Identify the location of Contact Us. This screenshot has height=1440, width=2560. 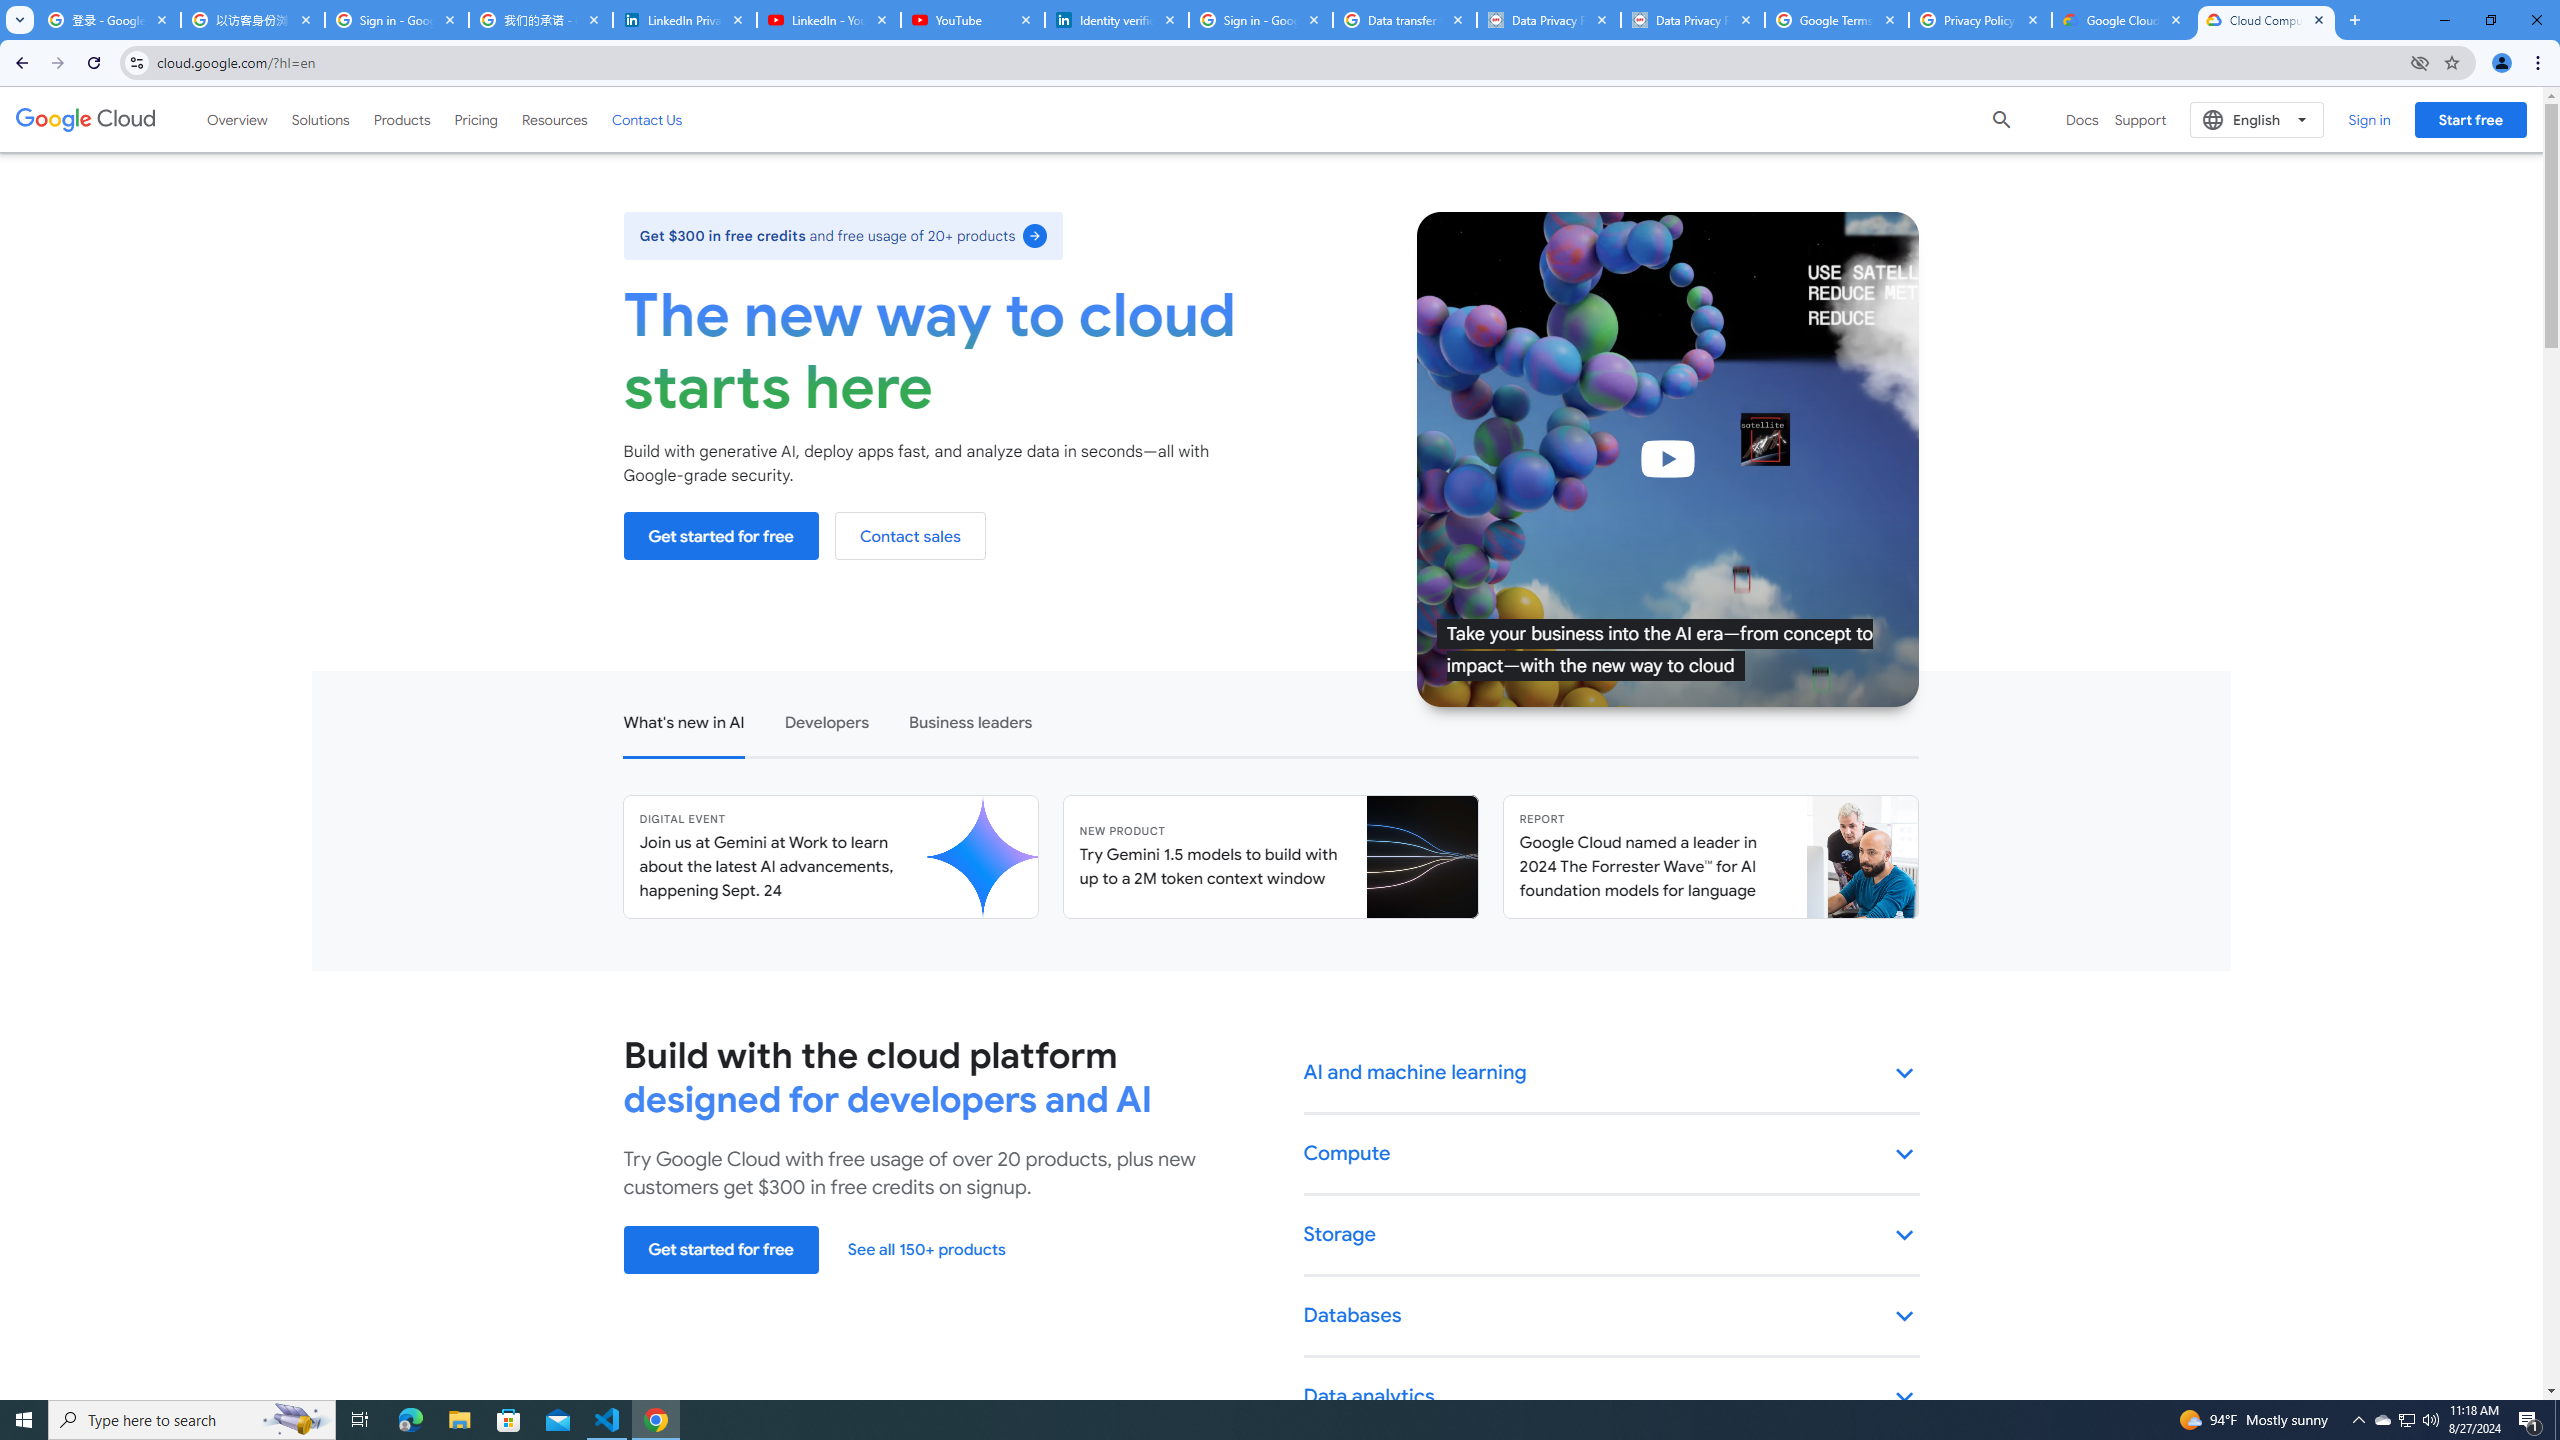
(647, 120).